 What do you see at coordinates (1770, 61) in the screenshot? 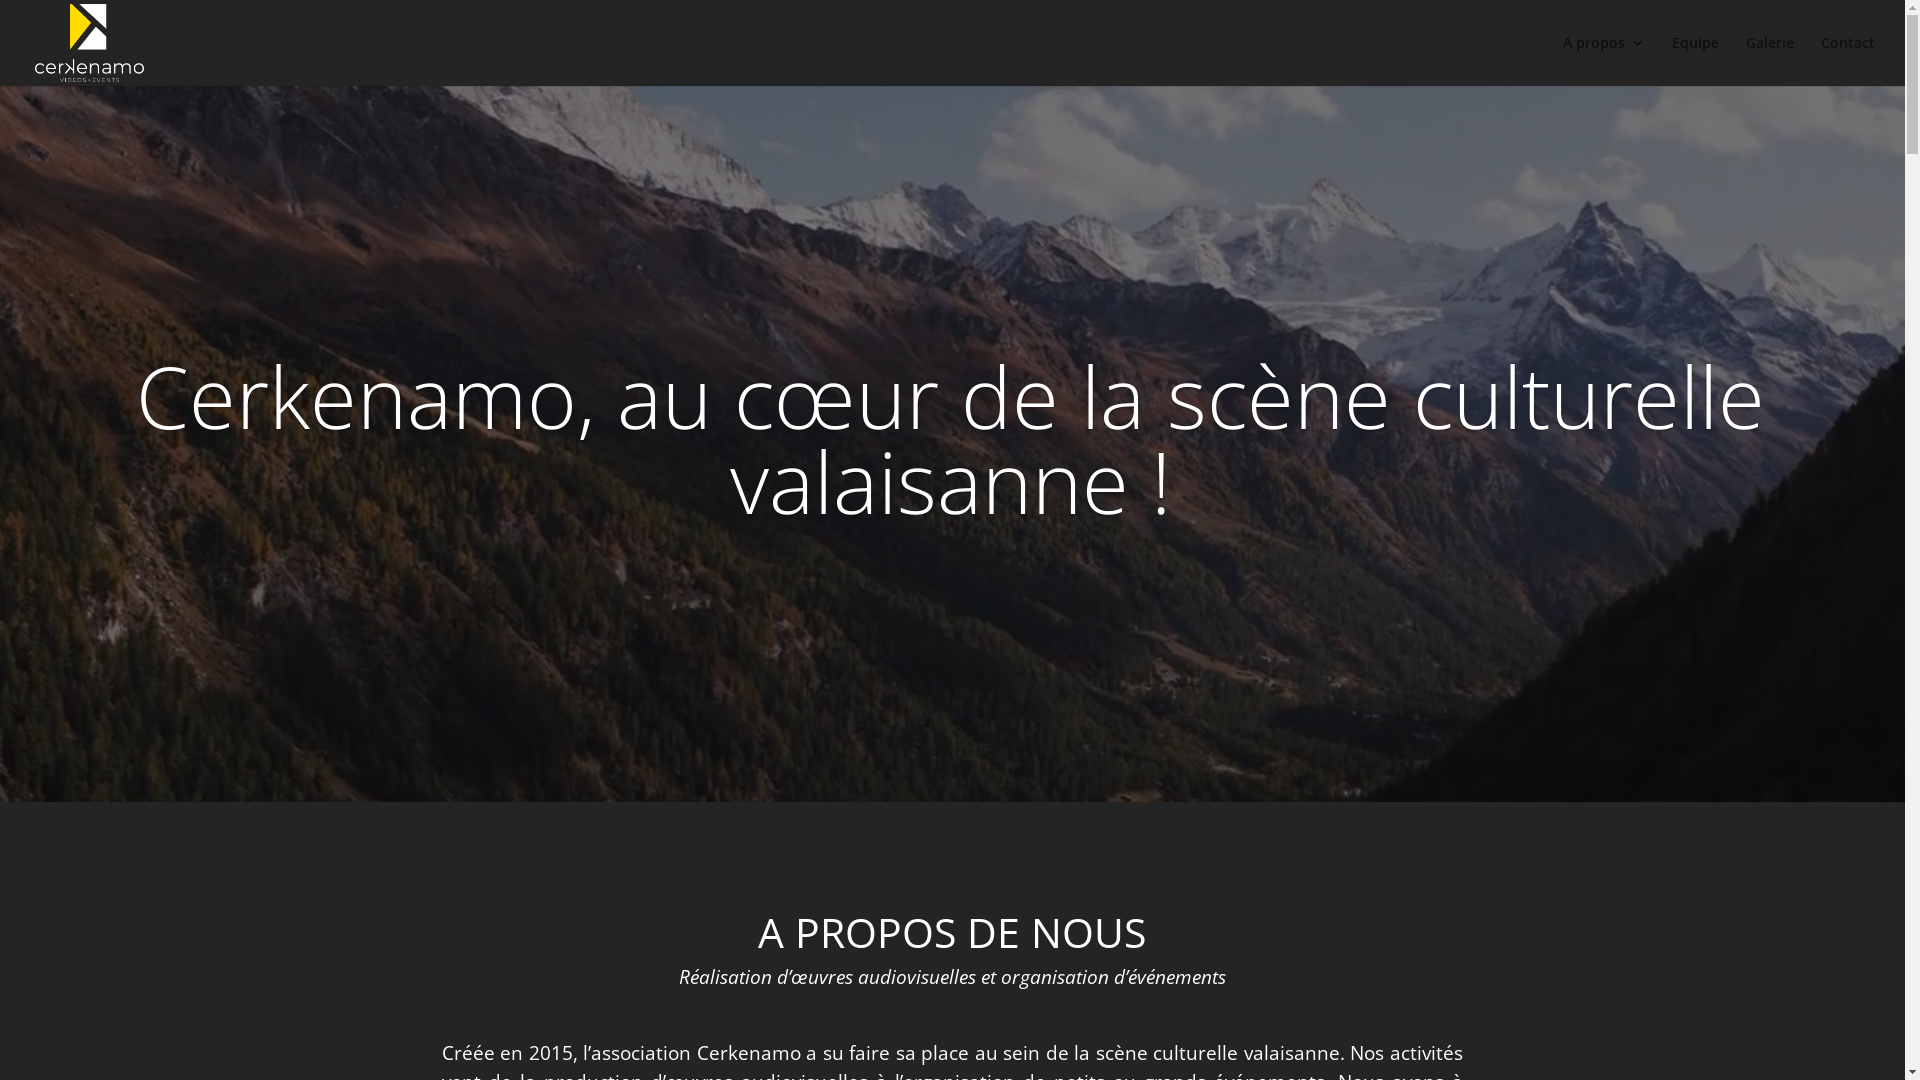
I see `Galerie` at bounding box center [1770, 61].